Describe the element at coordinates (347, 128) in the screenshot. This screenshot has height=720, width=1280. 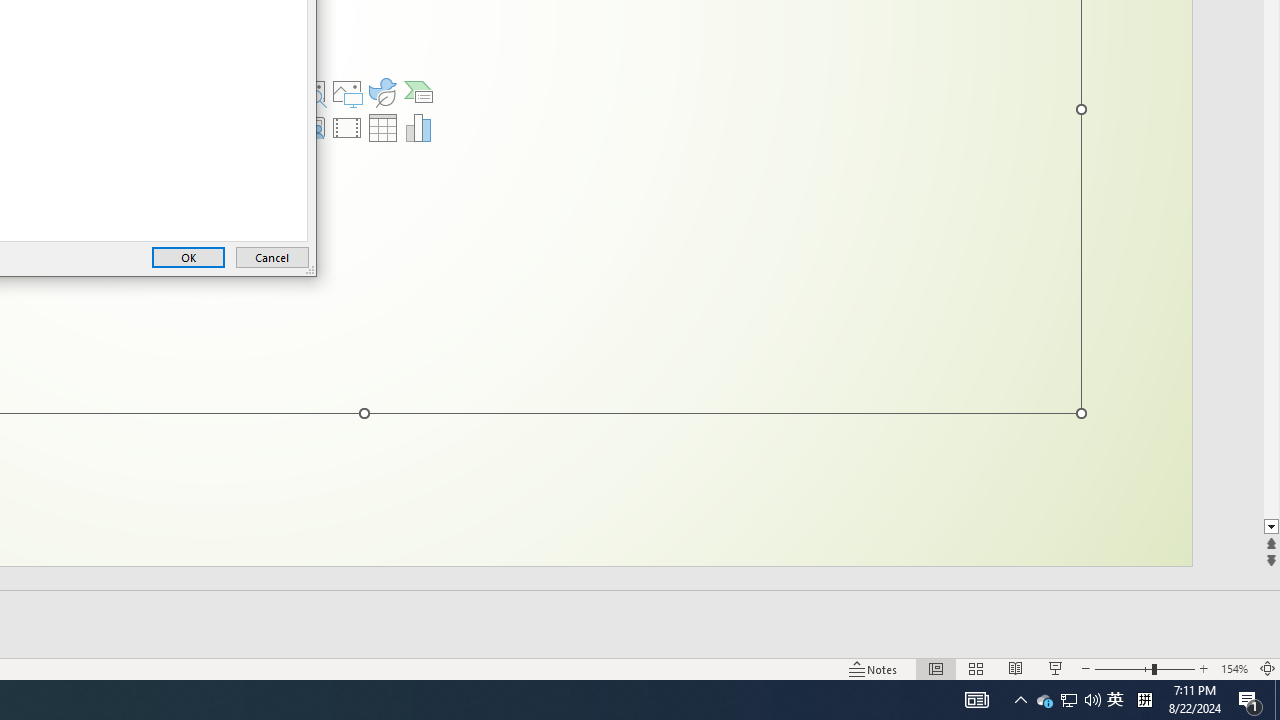
I see `Insert Video` at that location.